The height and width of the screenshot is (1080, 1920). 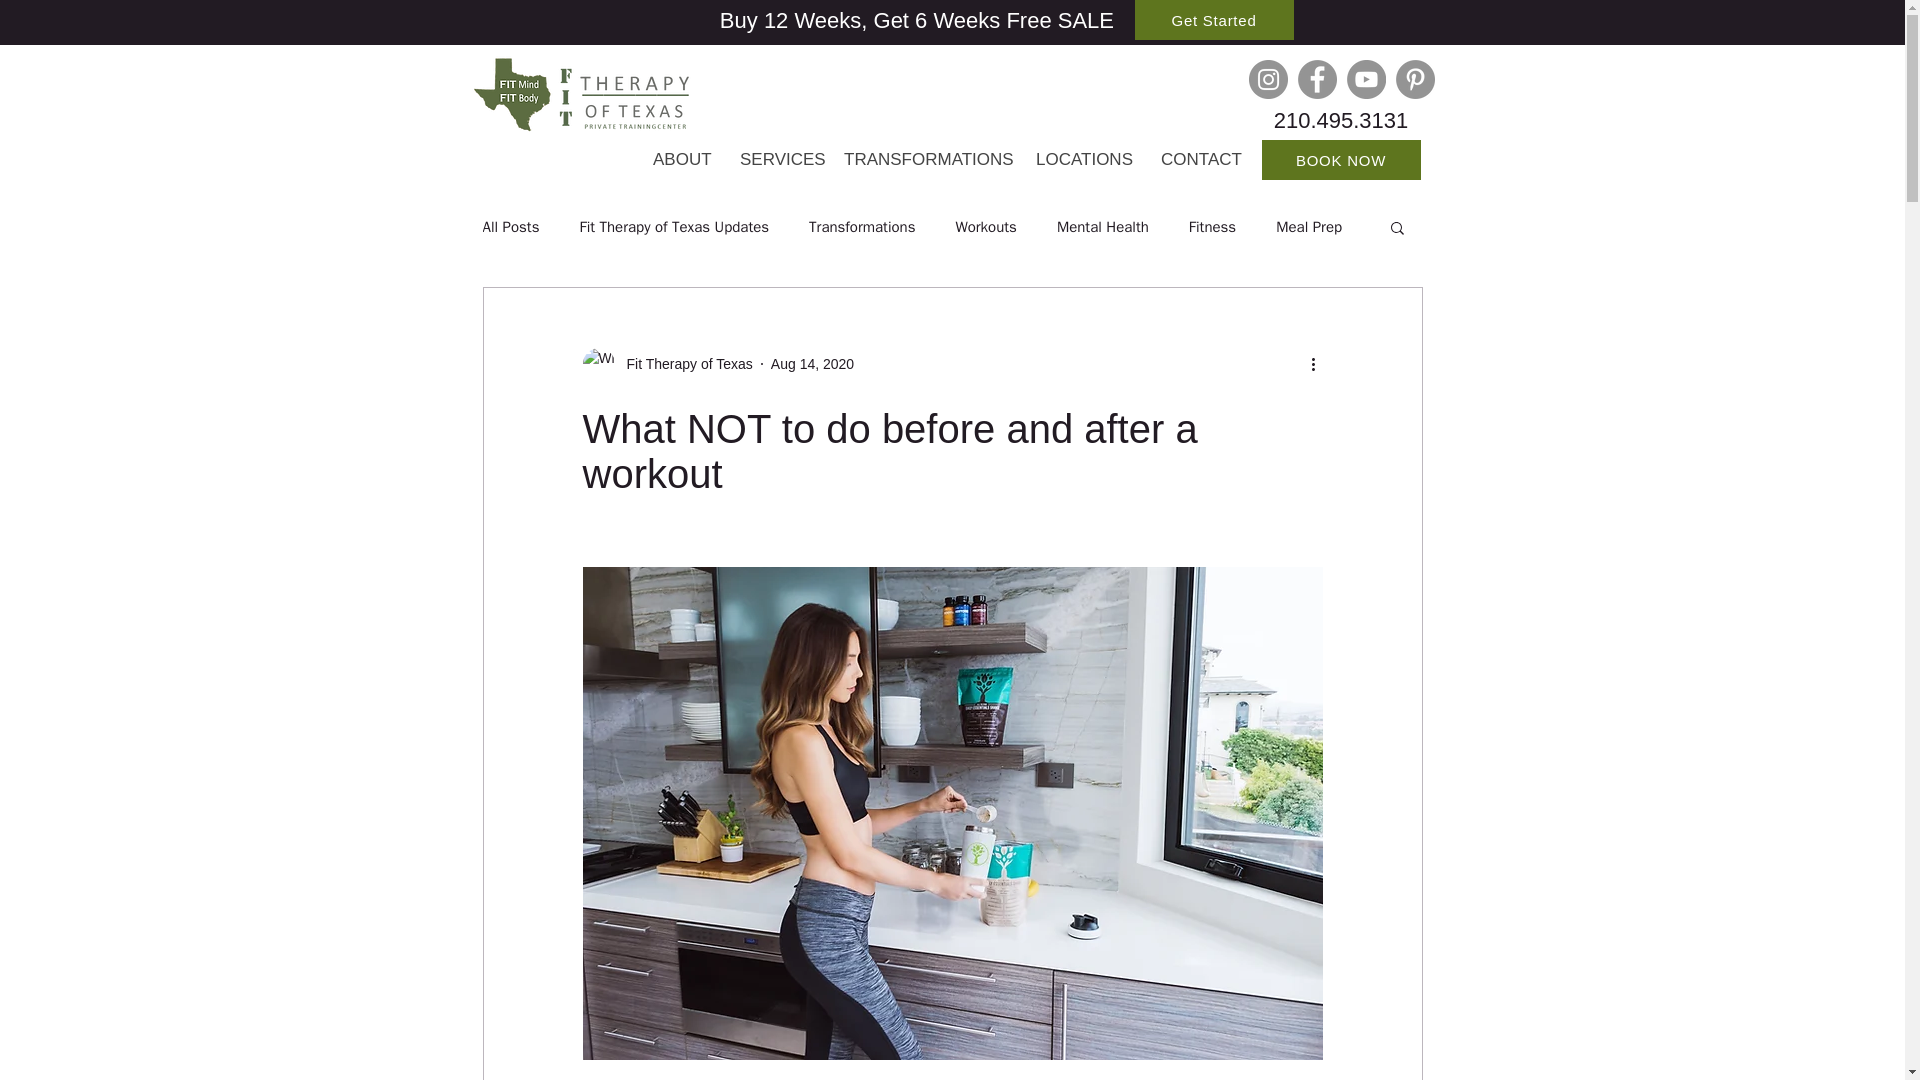 What do you see at coordinates (1213, 20) in the screenshot?
I see `Get Started` at bounding box center [1213, 20].